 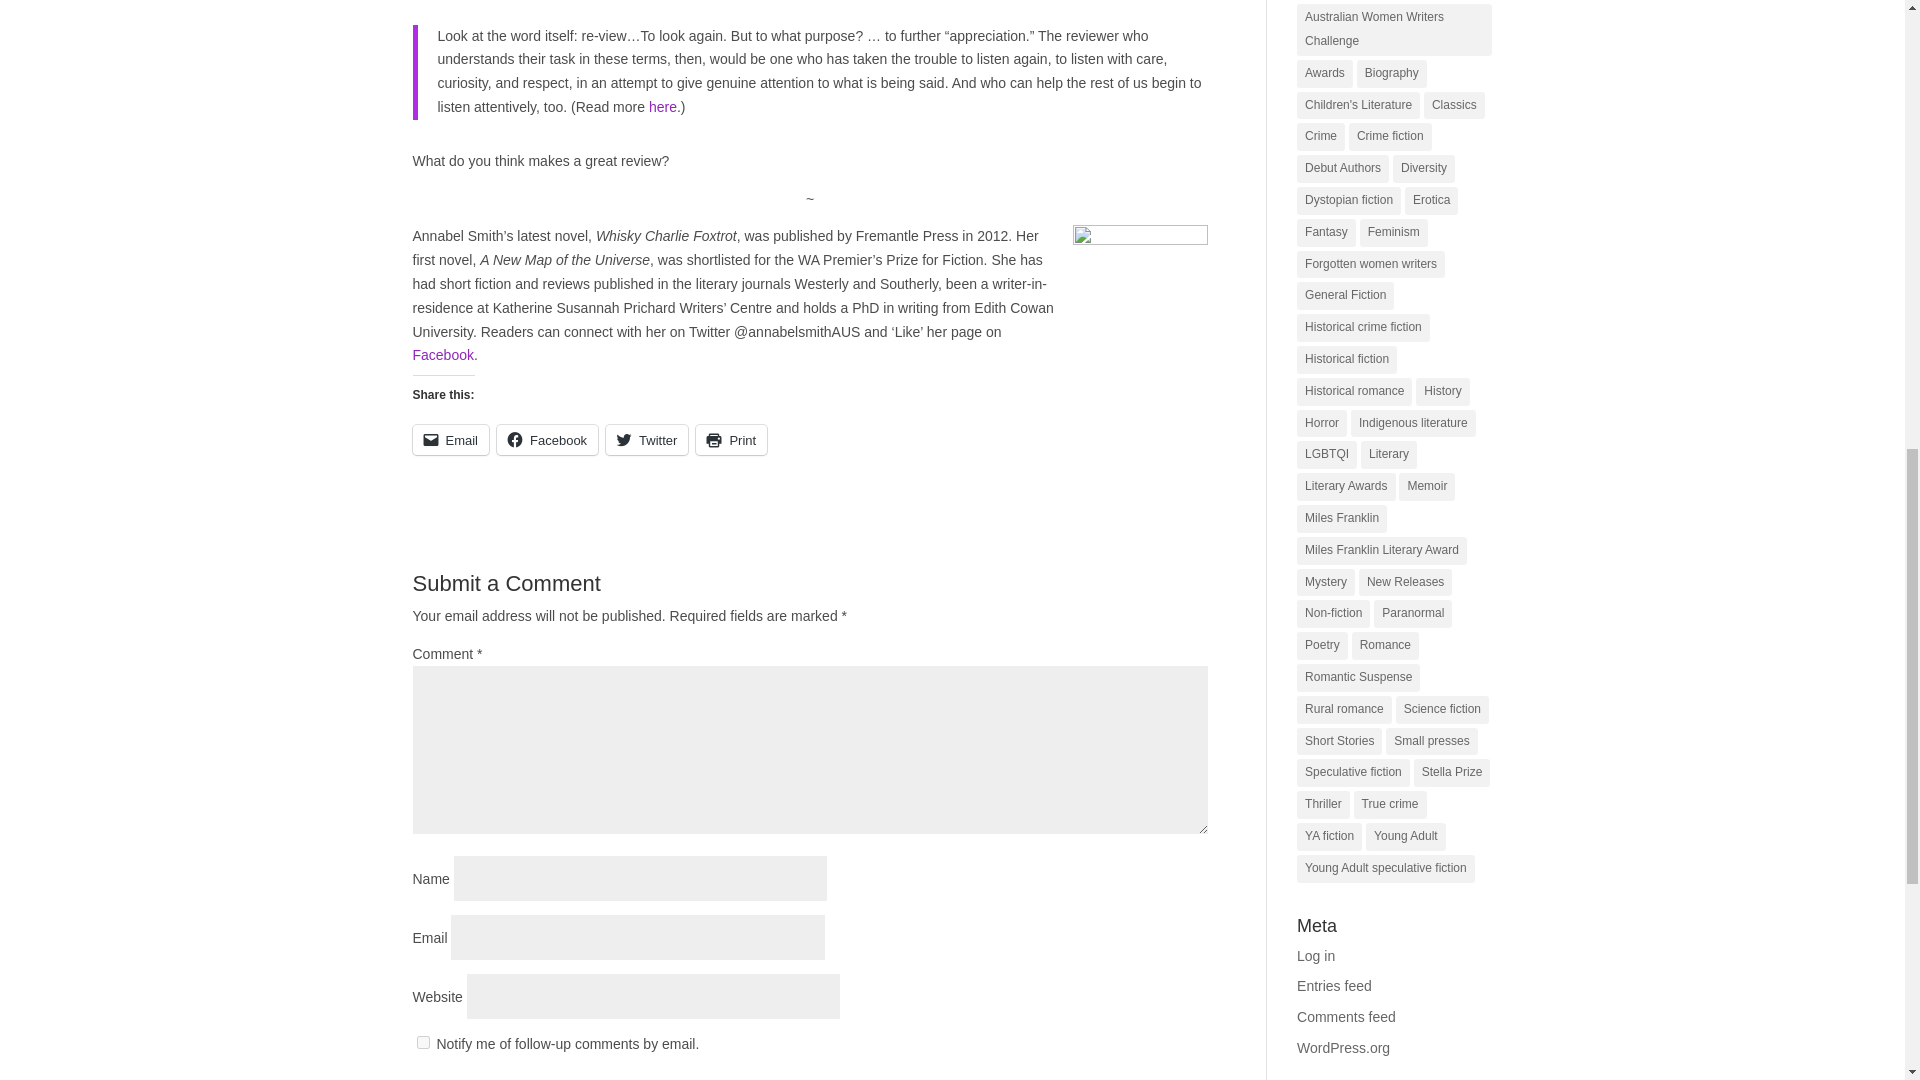 I want to click on Click to share on Twitter, so click(x=646, y=440).